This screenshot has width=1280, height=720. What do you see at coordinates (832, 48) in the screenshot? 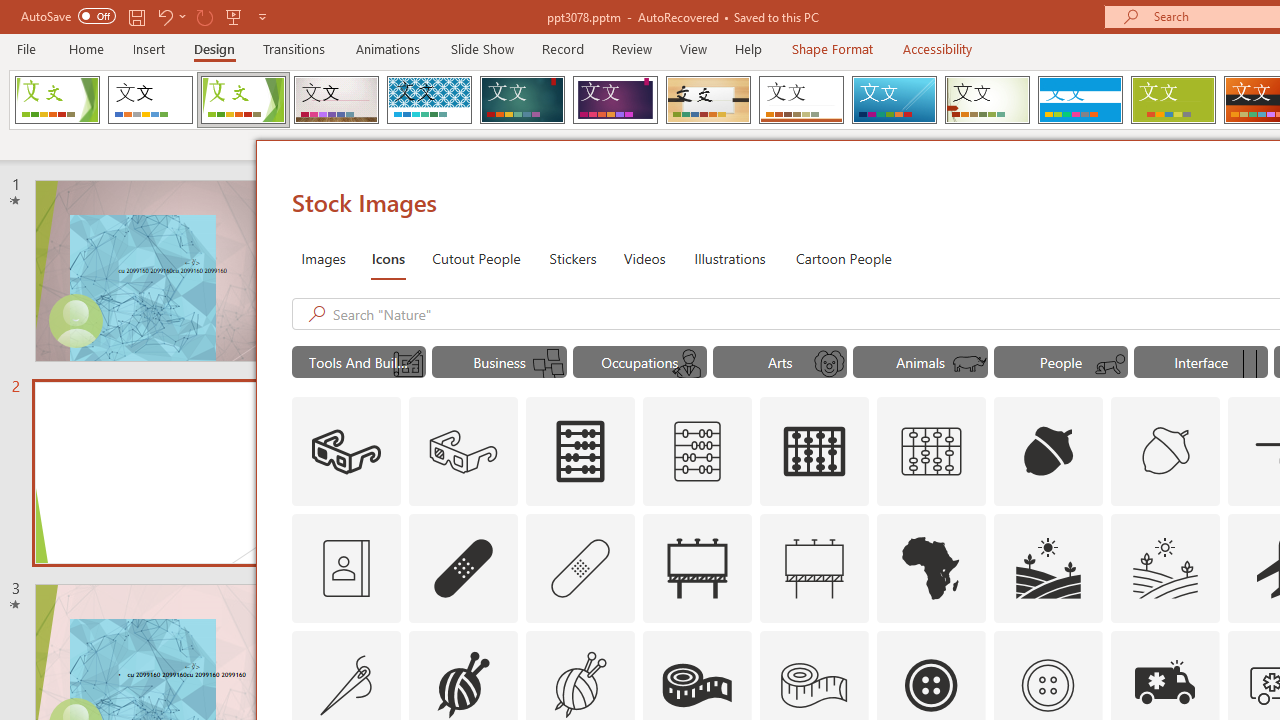
I see `Shape Format` at bounding box center [832, 48].